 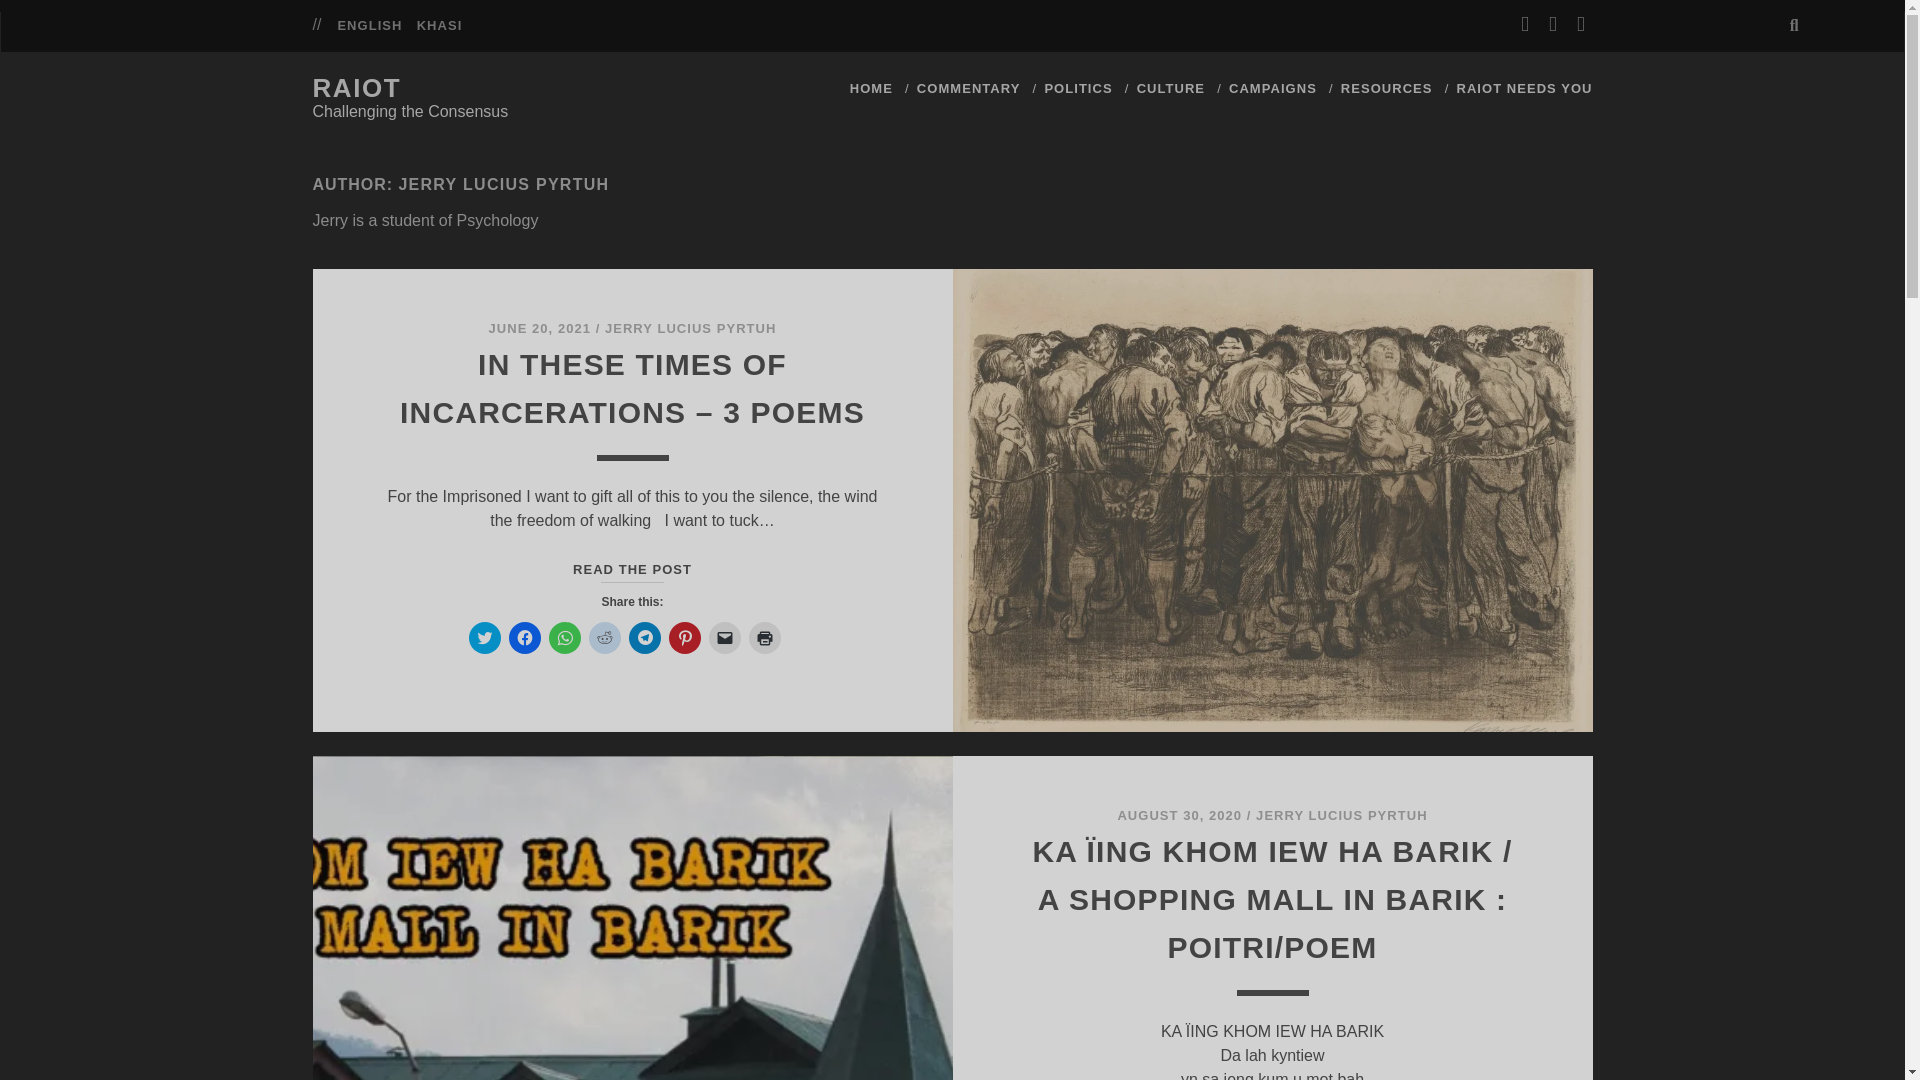 I want to click on Click to share on WhatsApp, so click(x=563, y=638).